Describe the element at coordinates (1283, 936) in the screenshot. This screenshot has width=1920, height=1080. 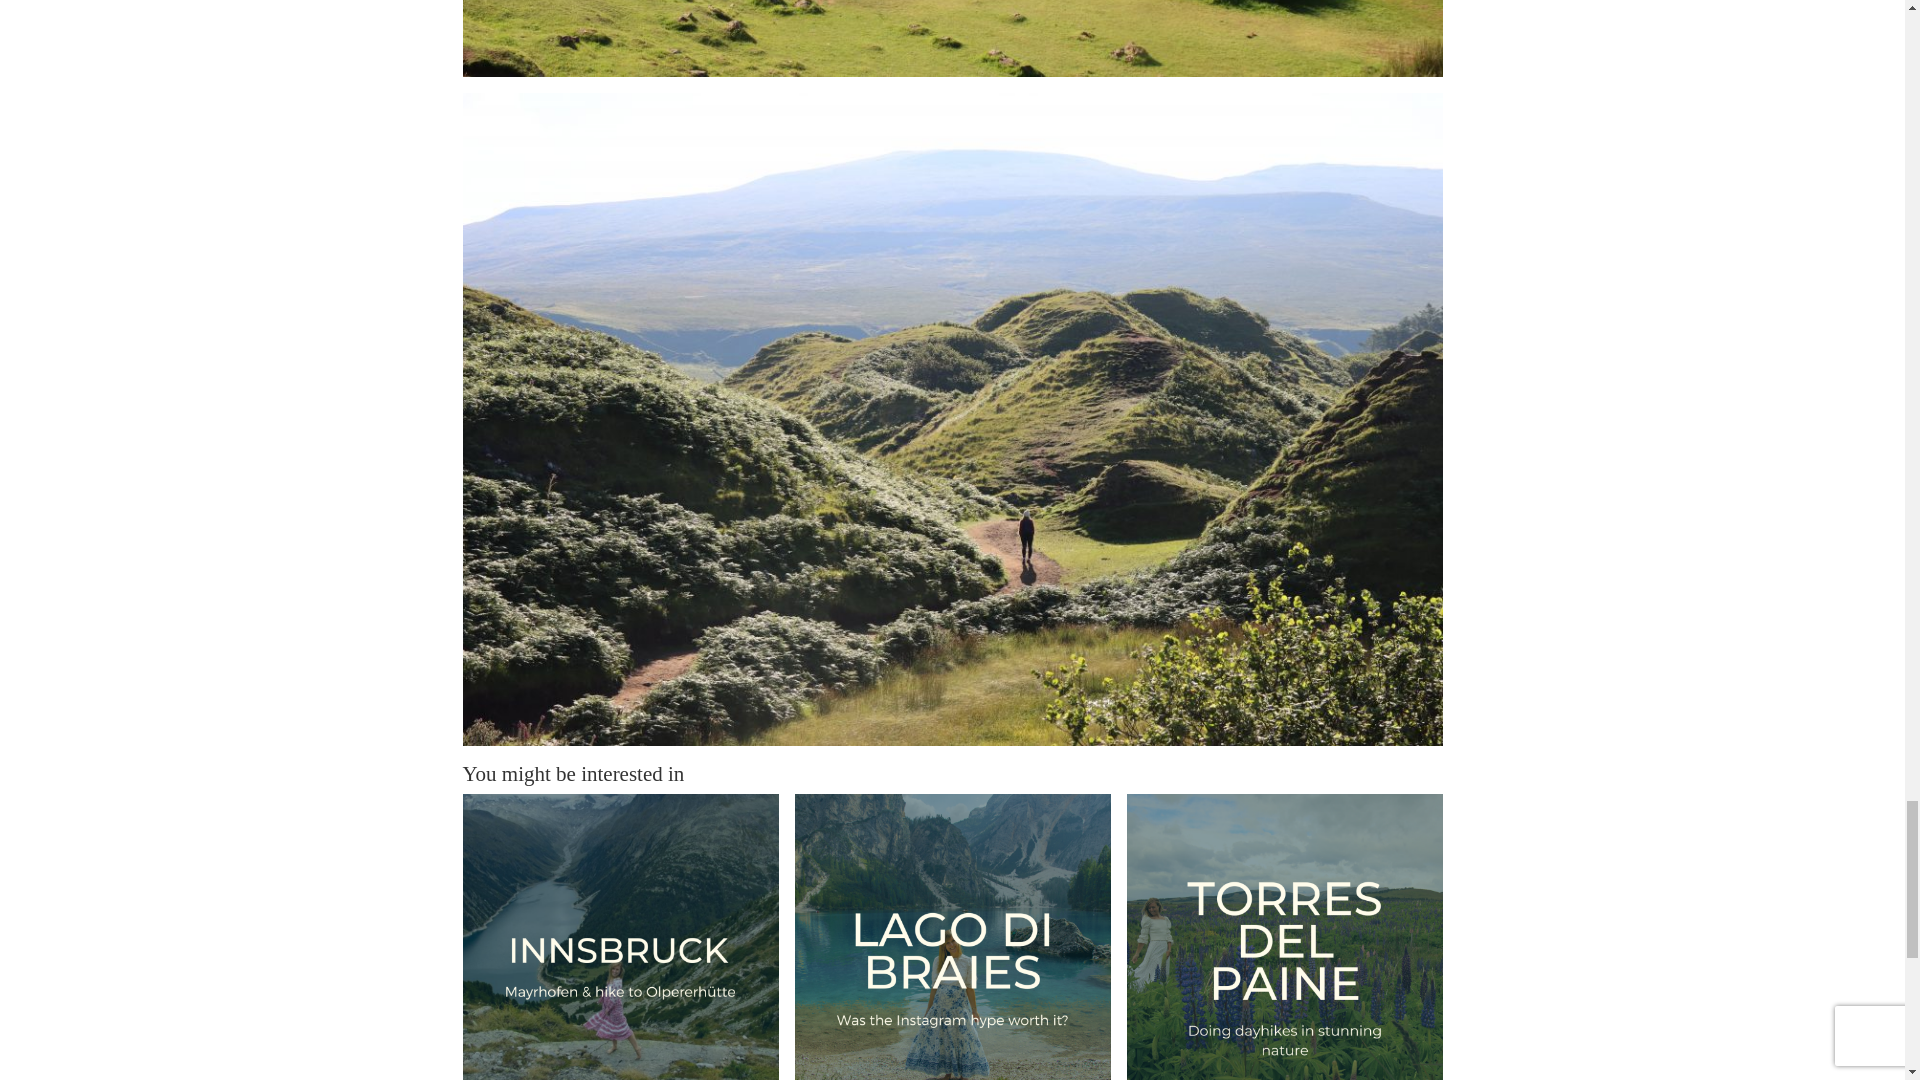
I see `Torres del paine 1` at that location.